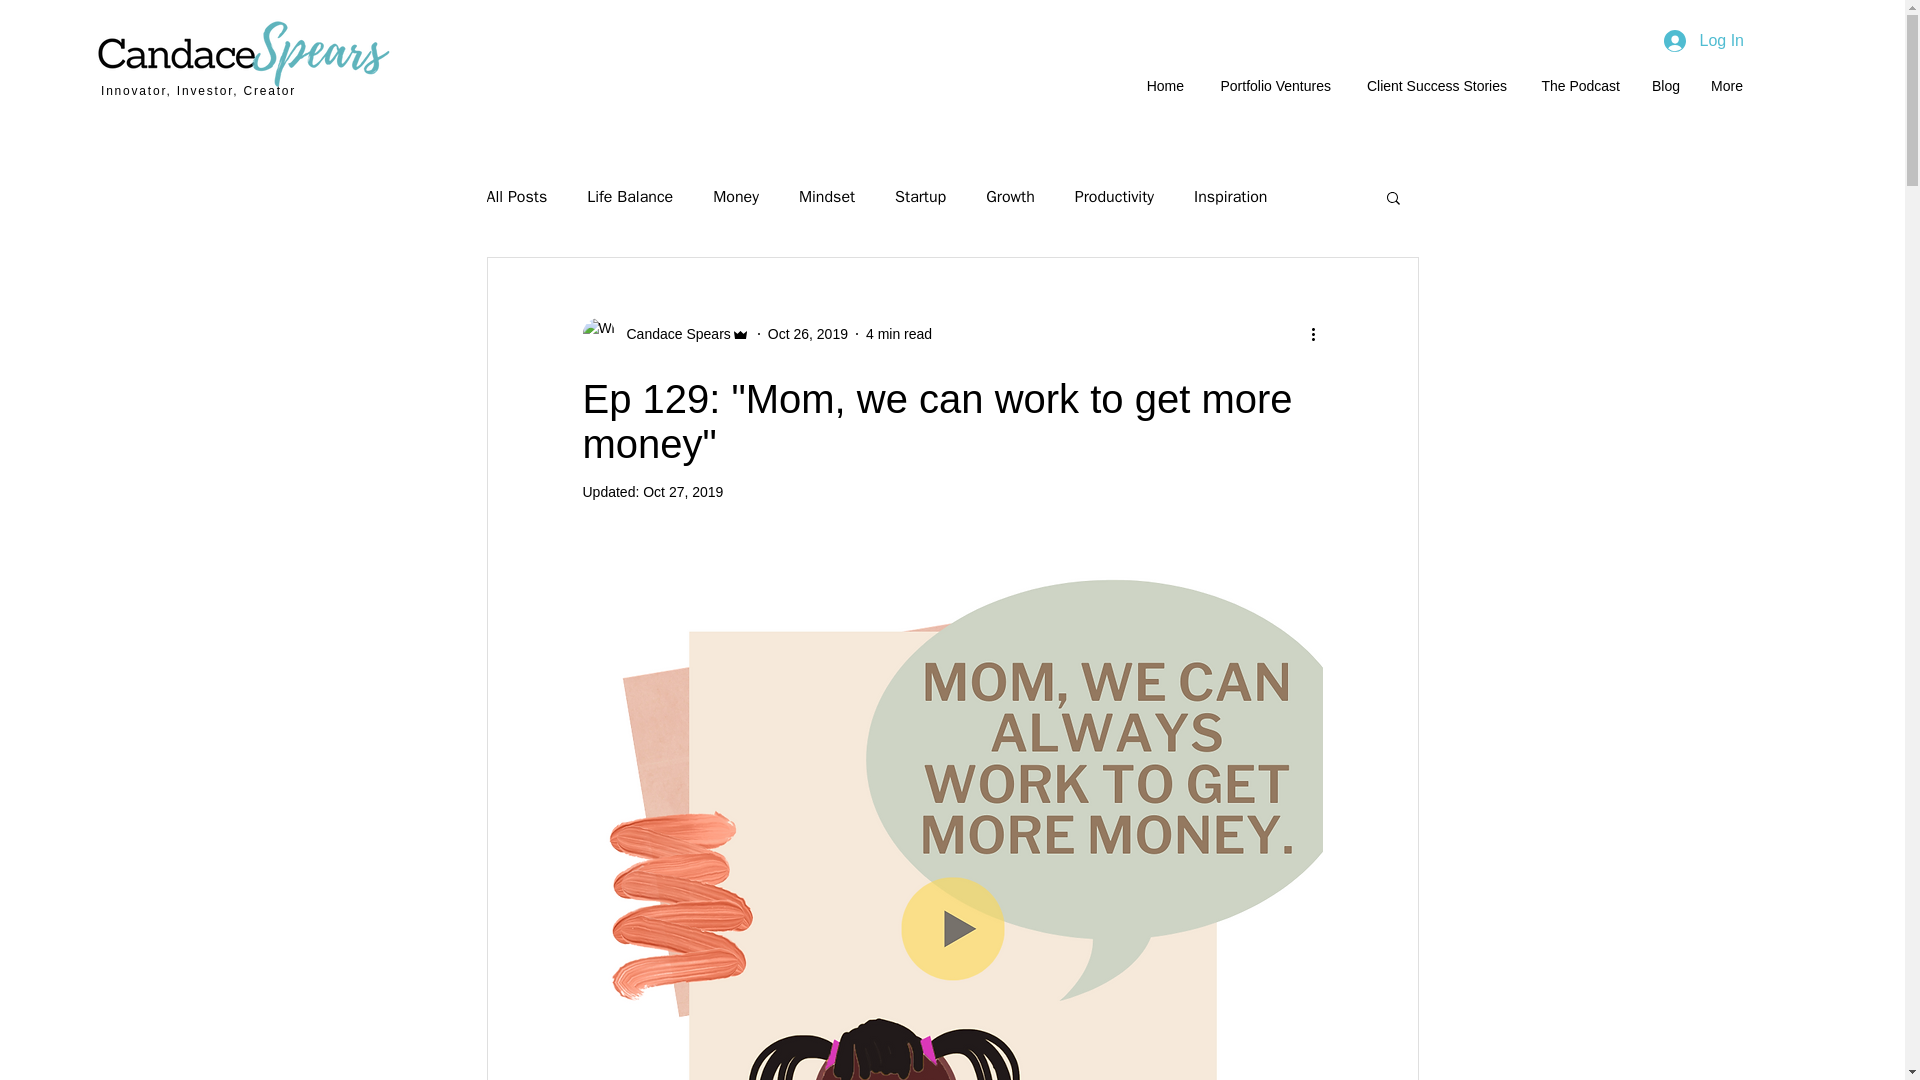  I want to click on Growth, so click(1010, 196).